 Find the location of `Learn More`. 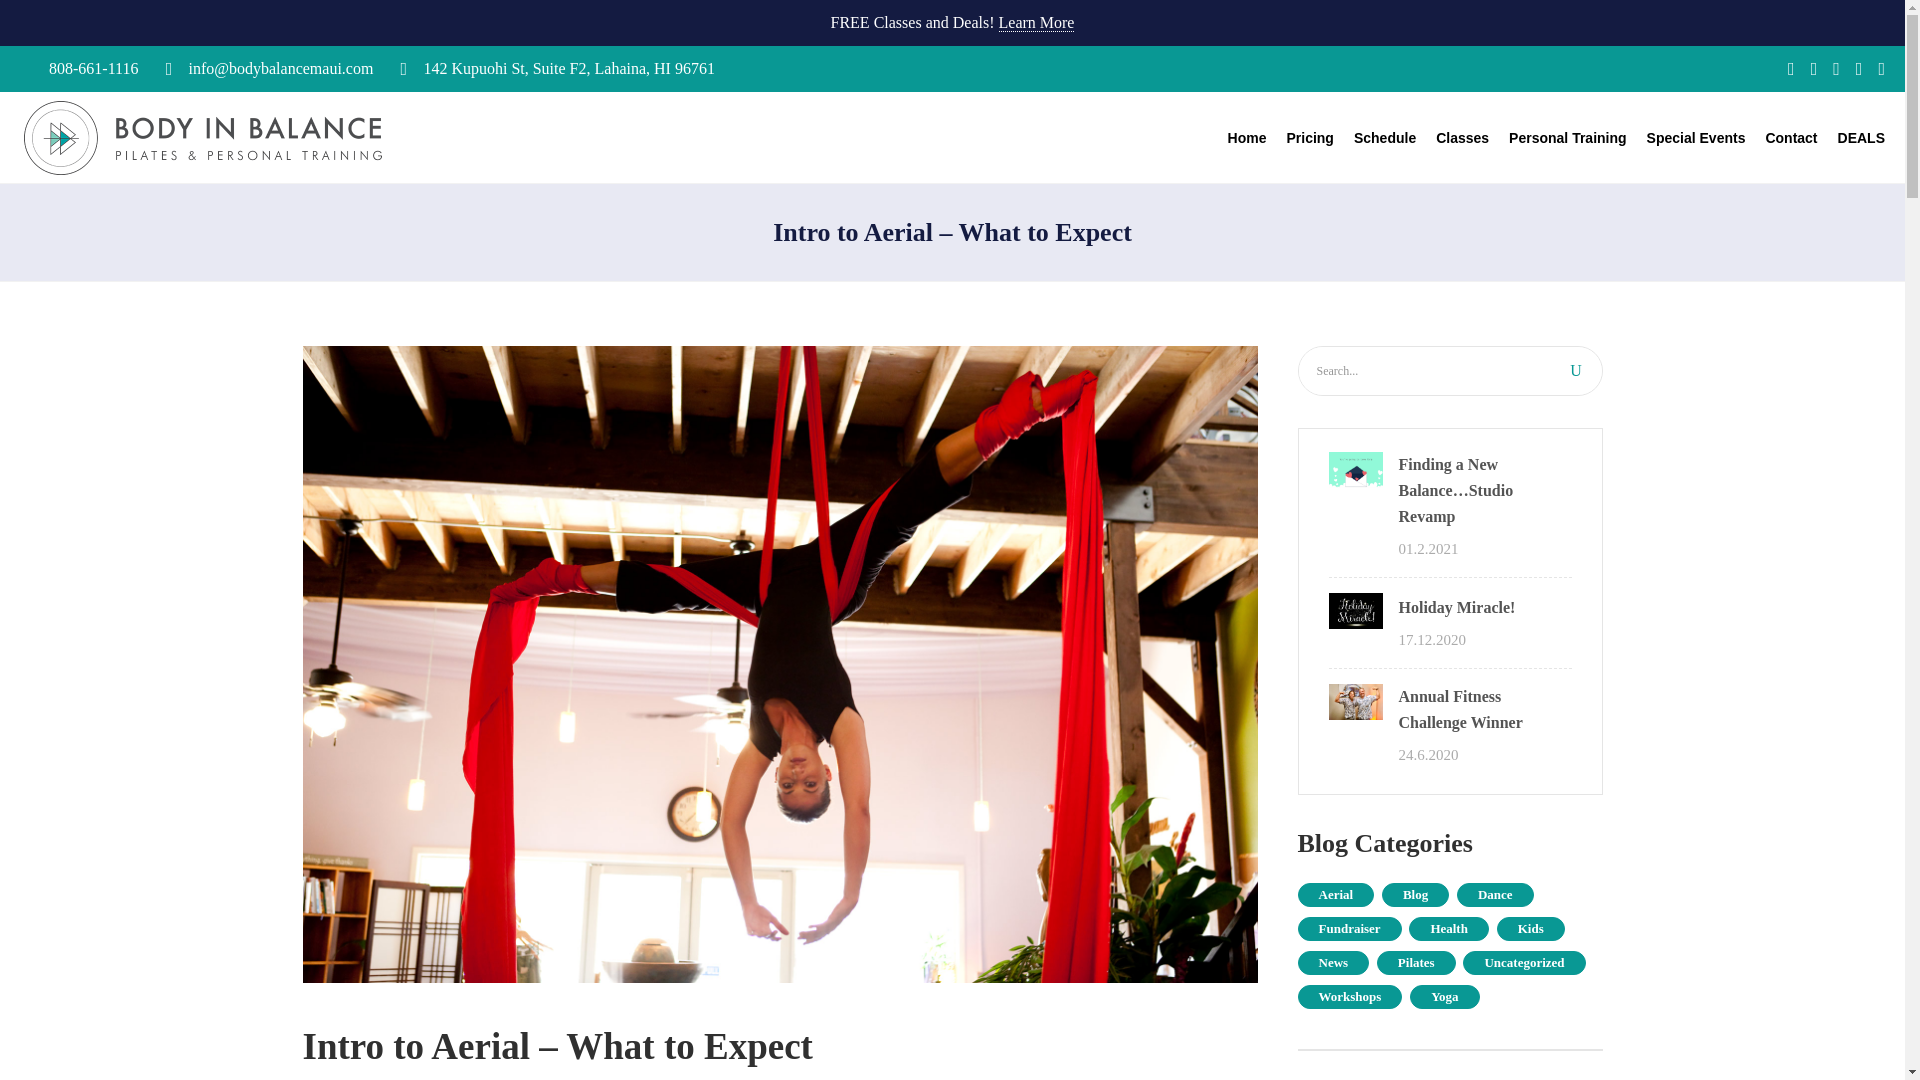

Learn More is located at coordinates (1036, 23).